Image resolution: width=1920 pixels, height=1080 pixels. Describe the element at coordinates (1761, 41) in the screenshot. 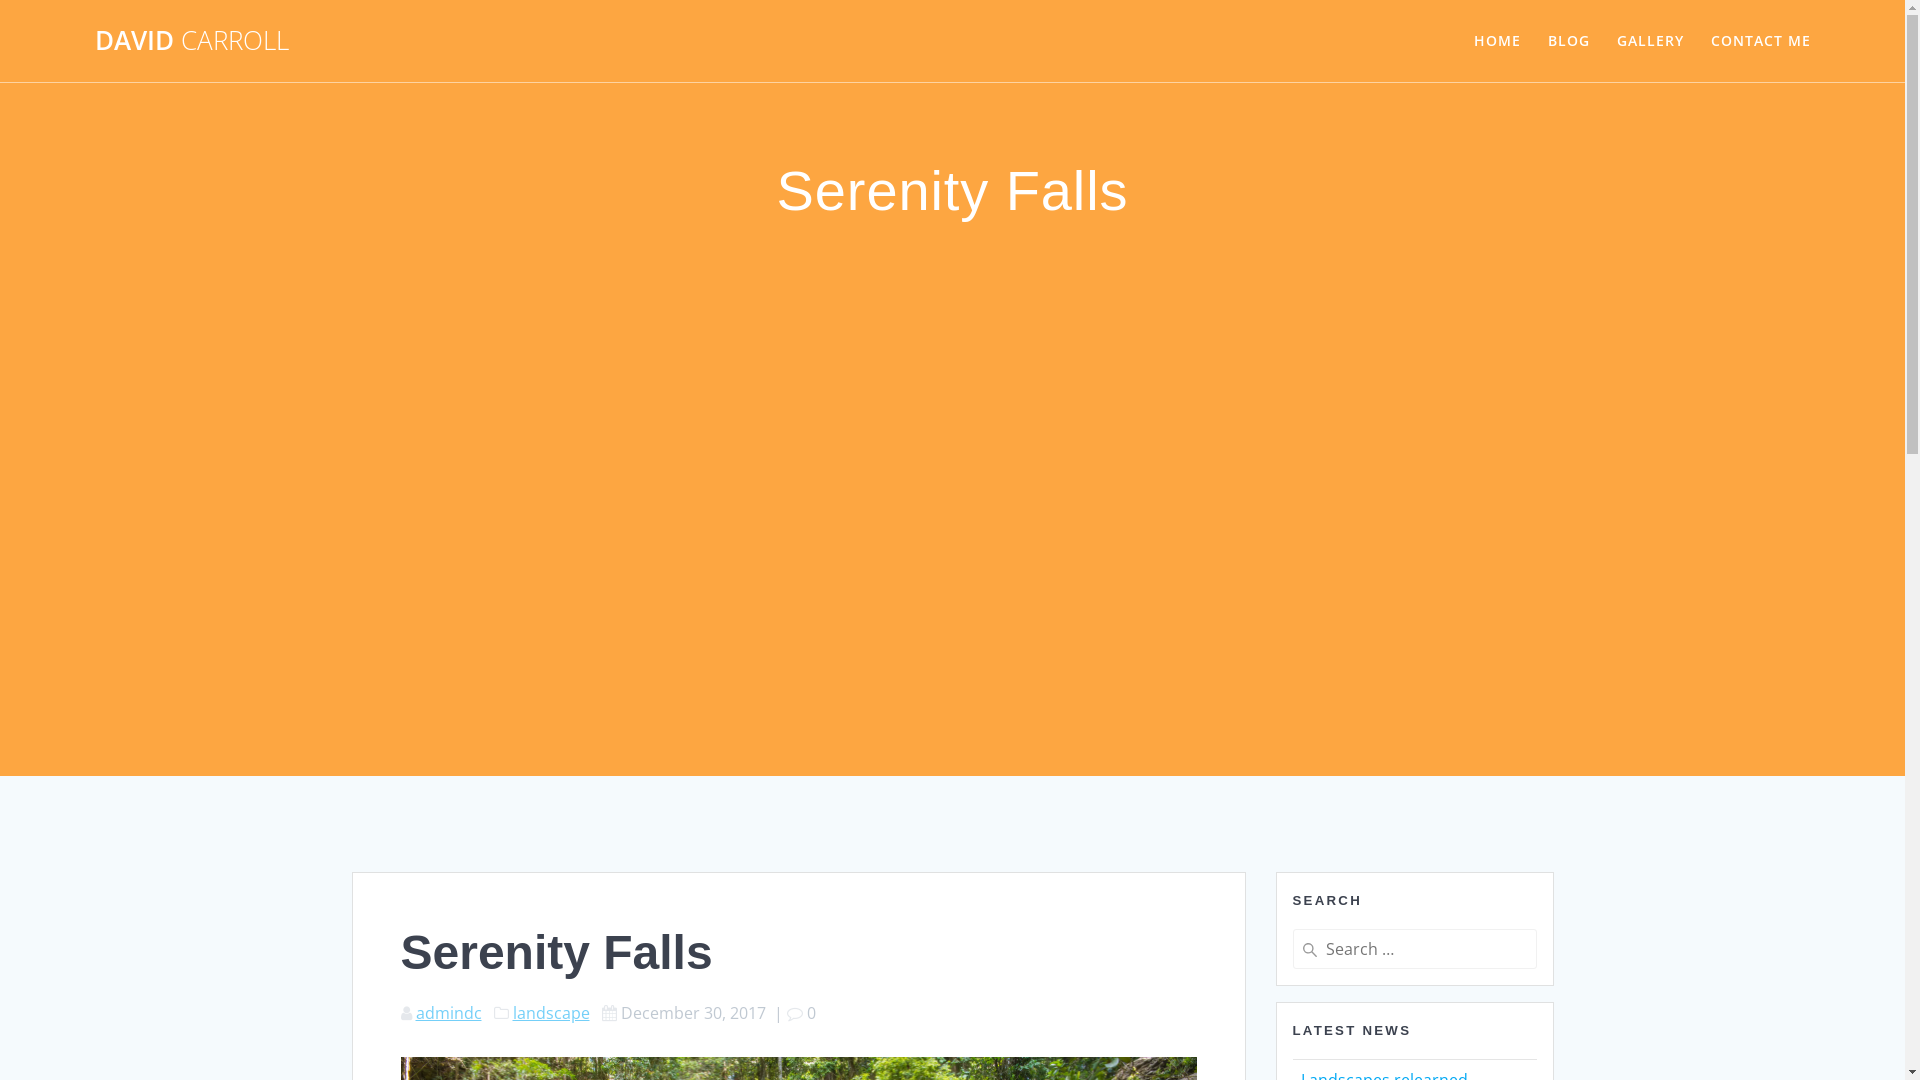

I see `CONTACT ME` at that location.